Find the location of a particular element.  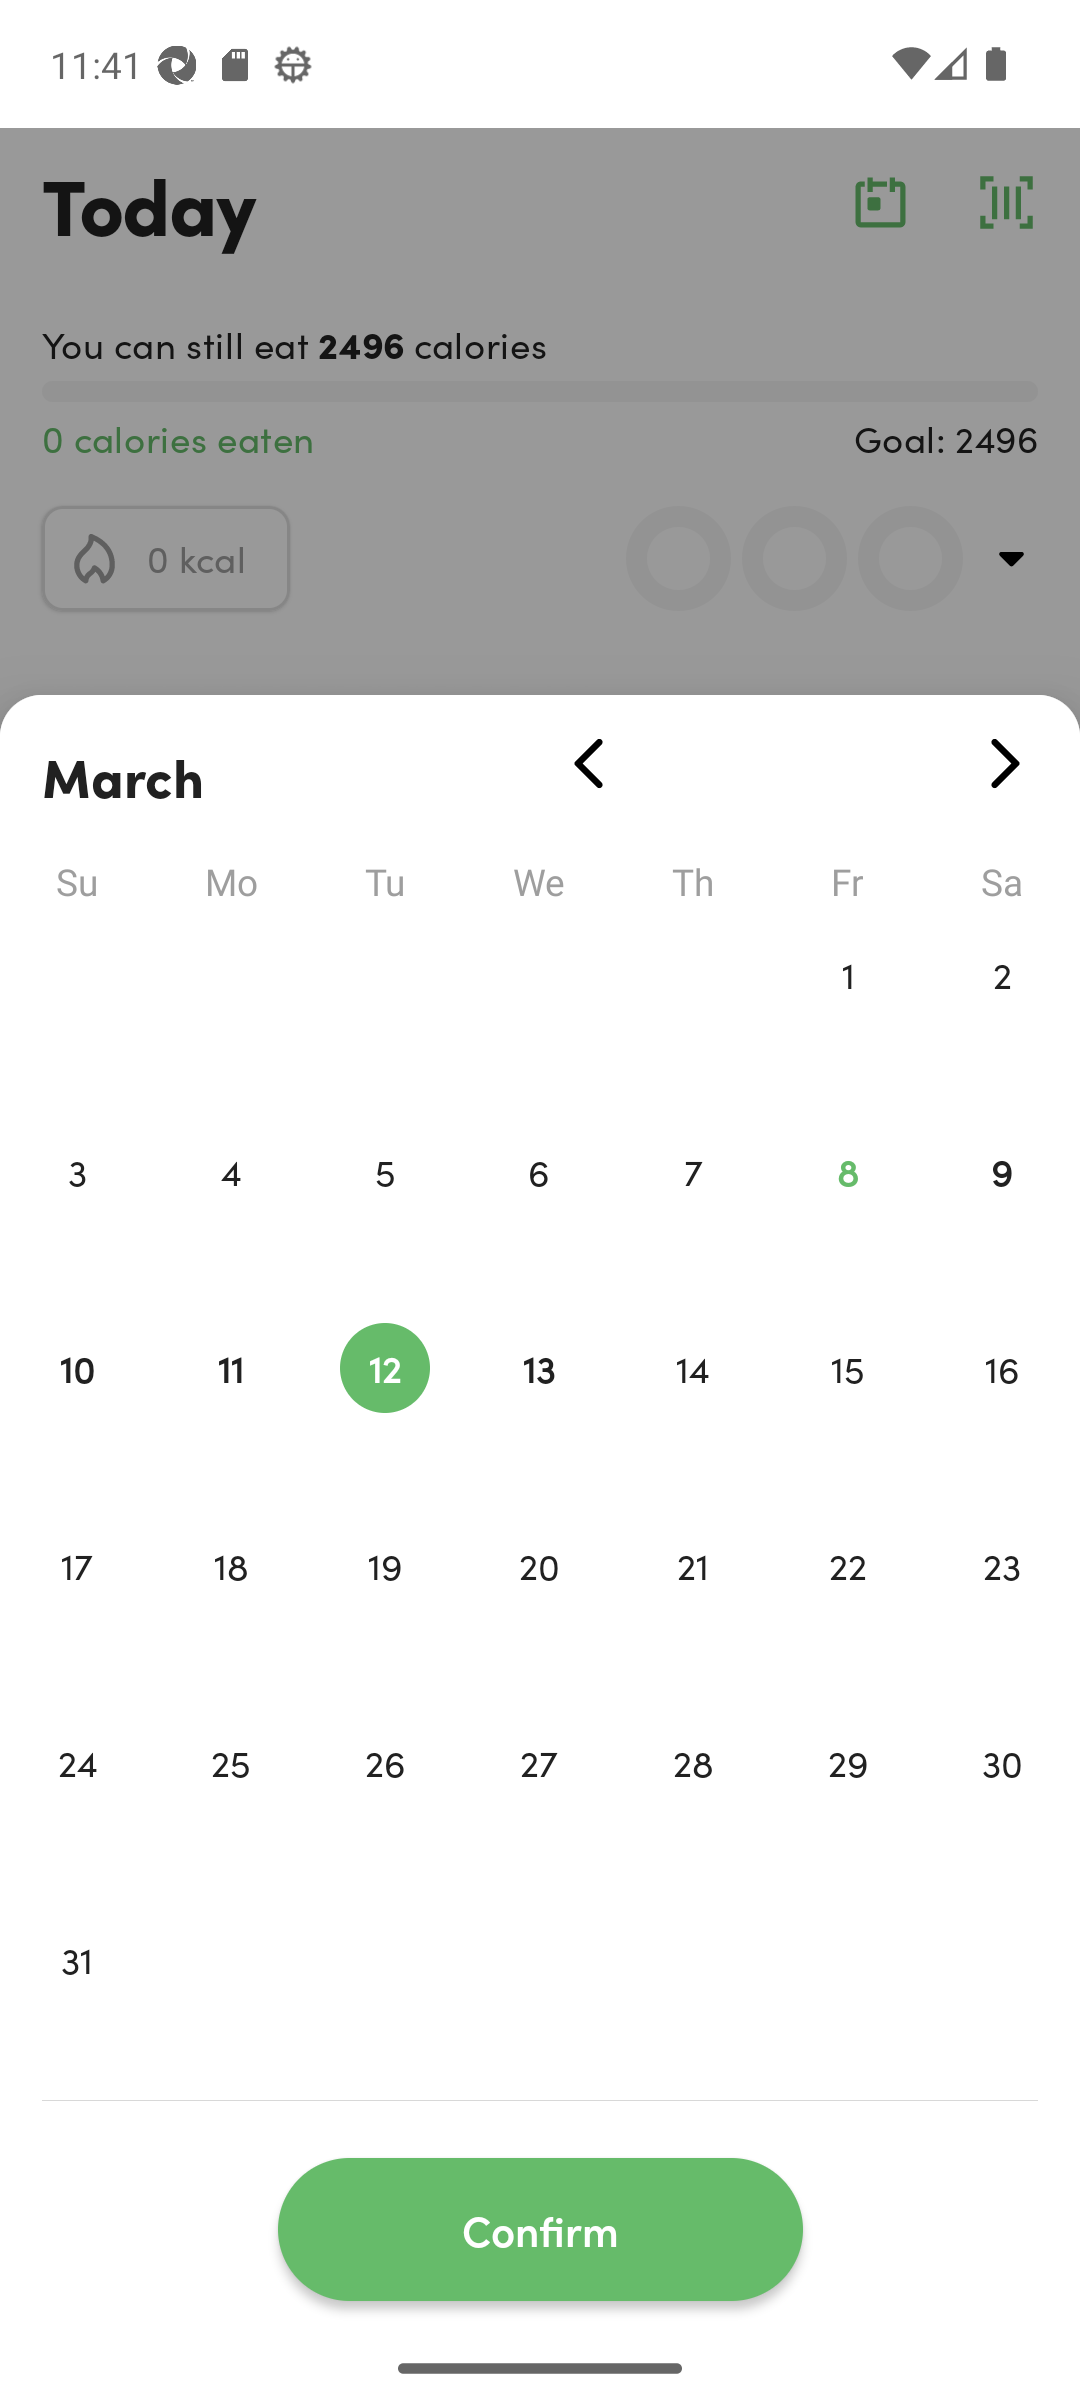

24 is located at coordinates (77, 1804).